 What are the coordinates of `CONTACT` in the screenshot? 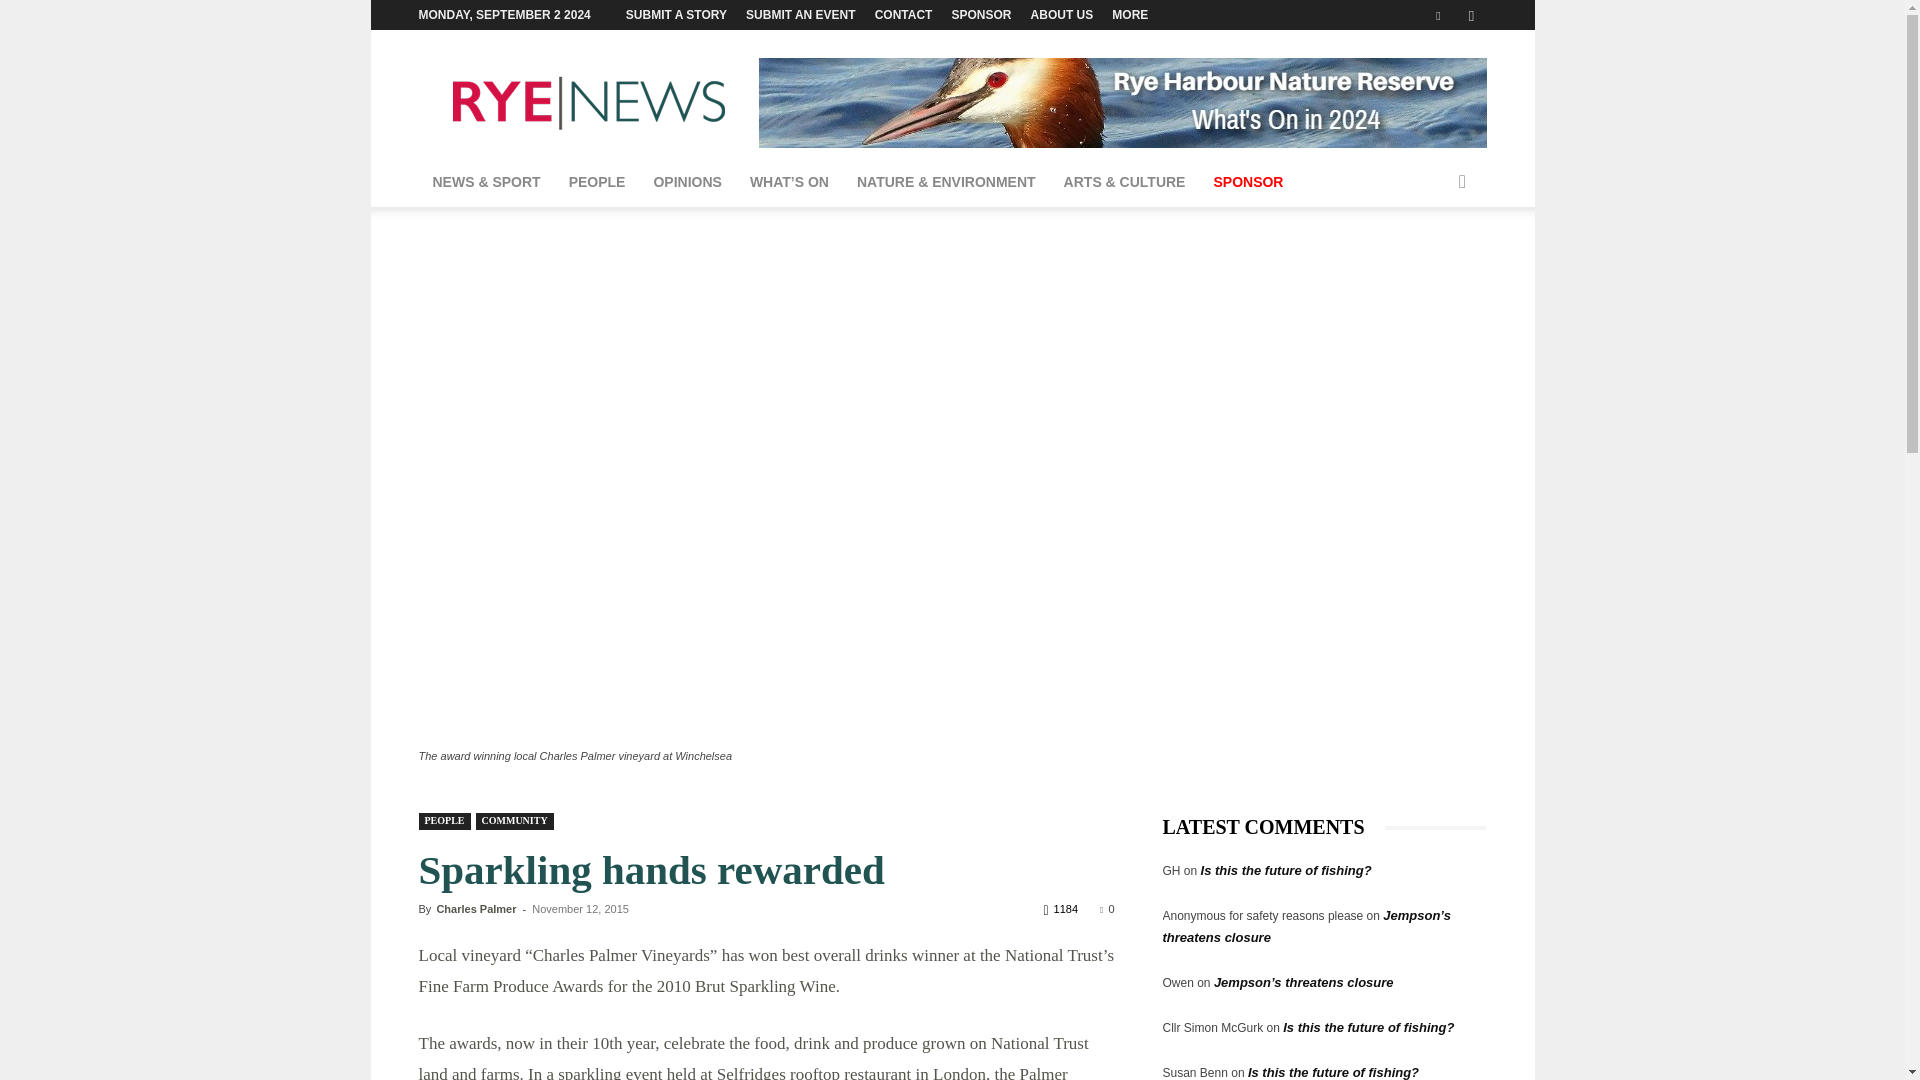 It's located at (904, 14).